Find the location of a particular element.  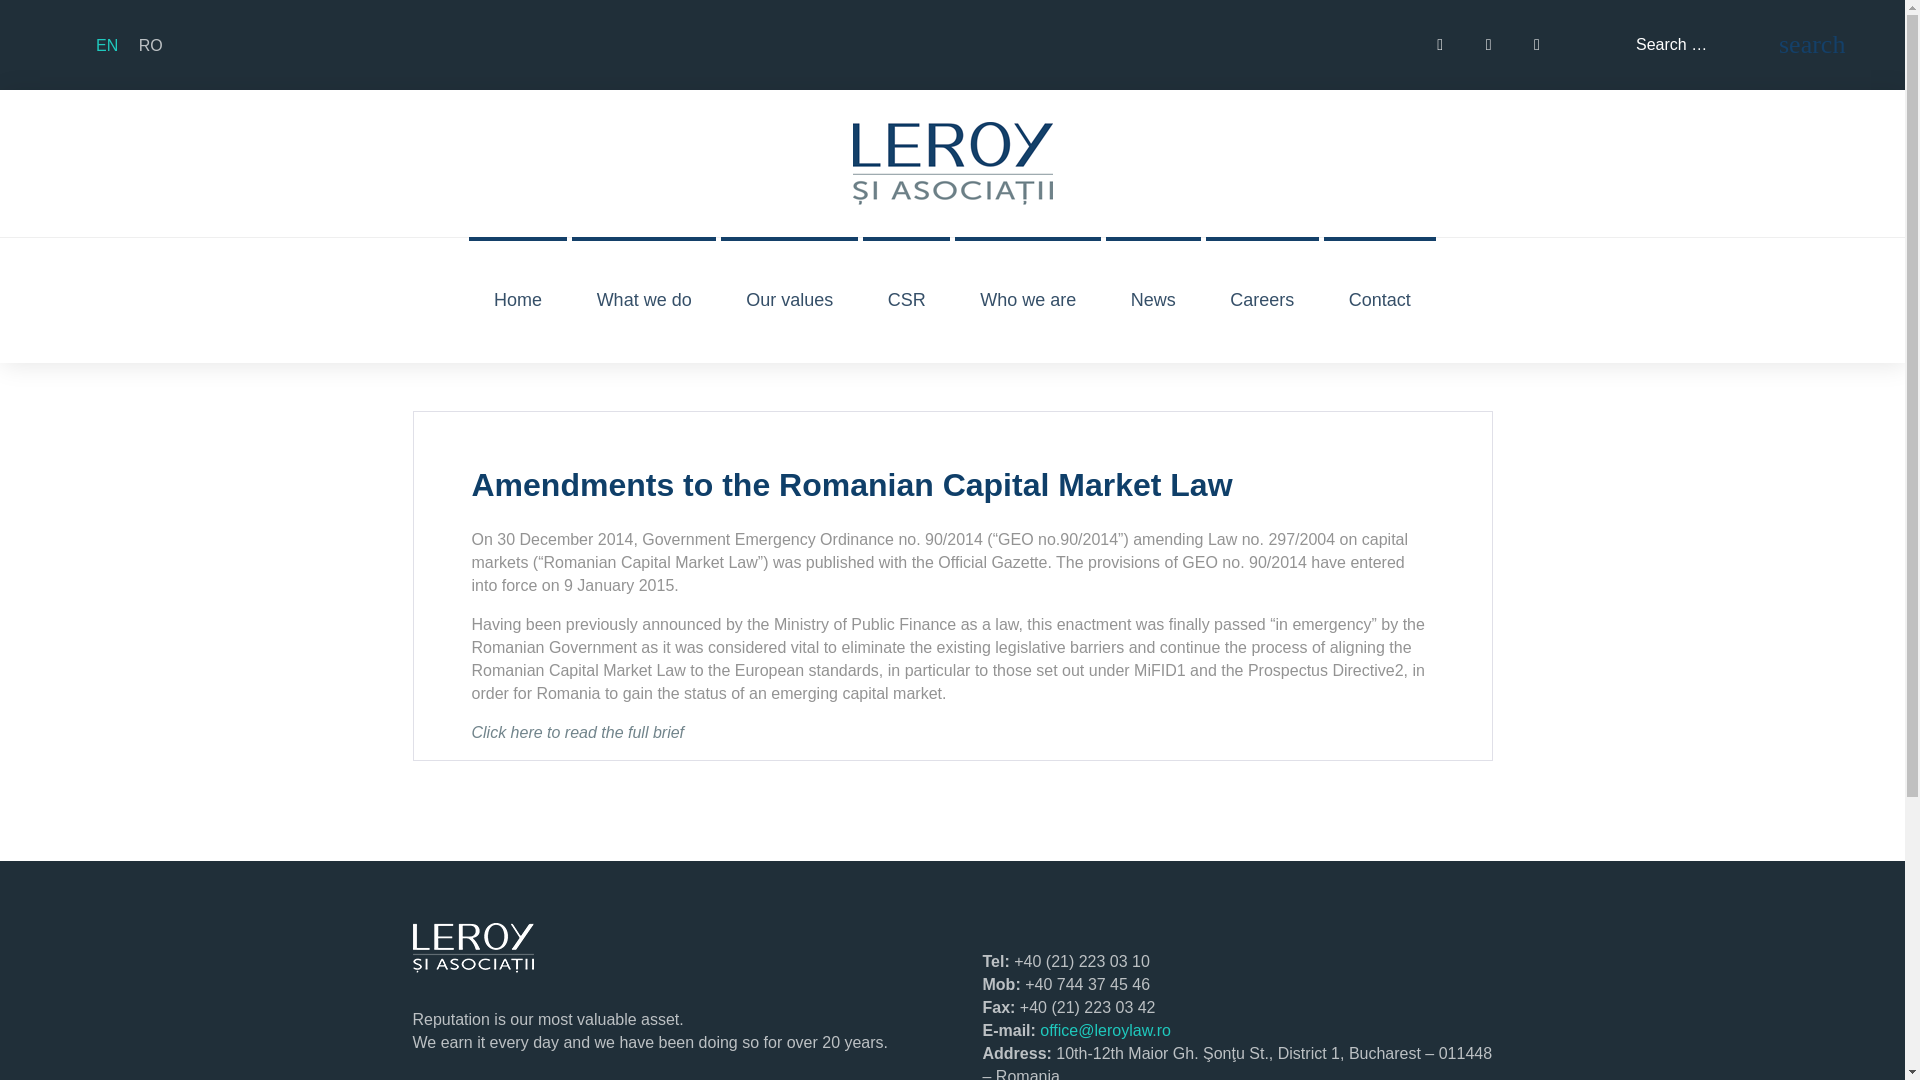

Who we are is located at coordinates (1027, 299).